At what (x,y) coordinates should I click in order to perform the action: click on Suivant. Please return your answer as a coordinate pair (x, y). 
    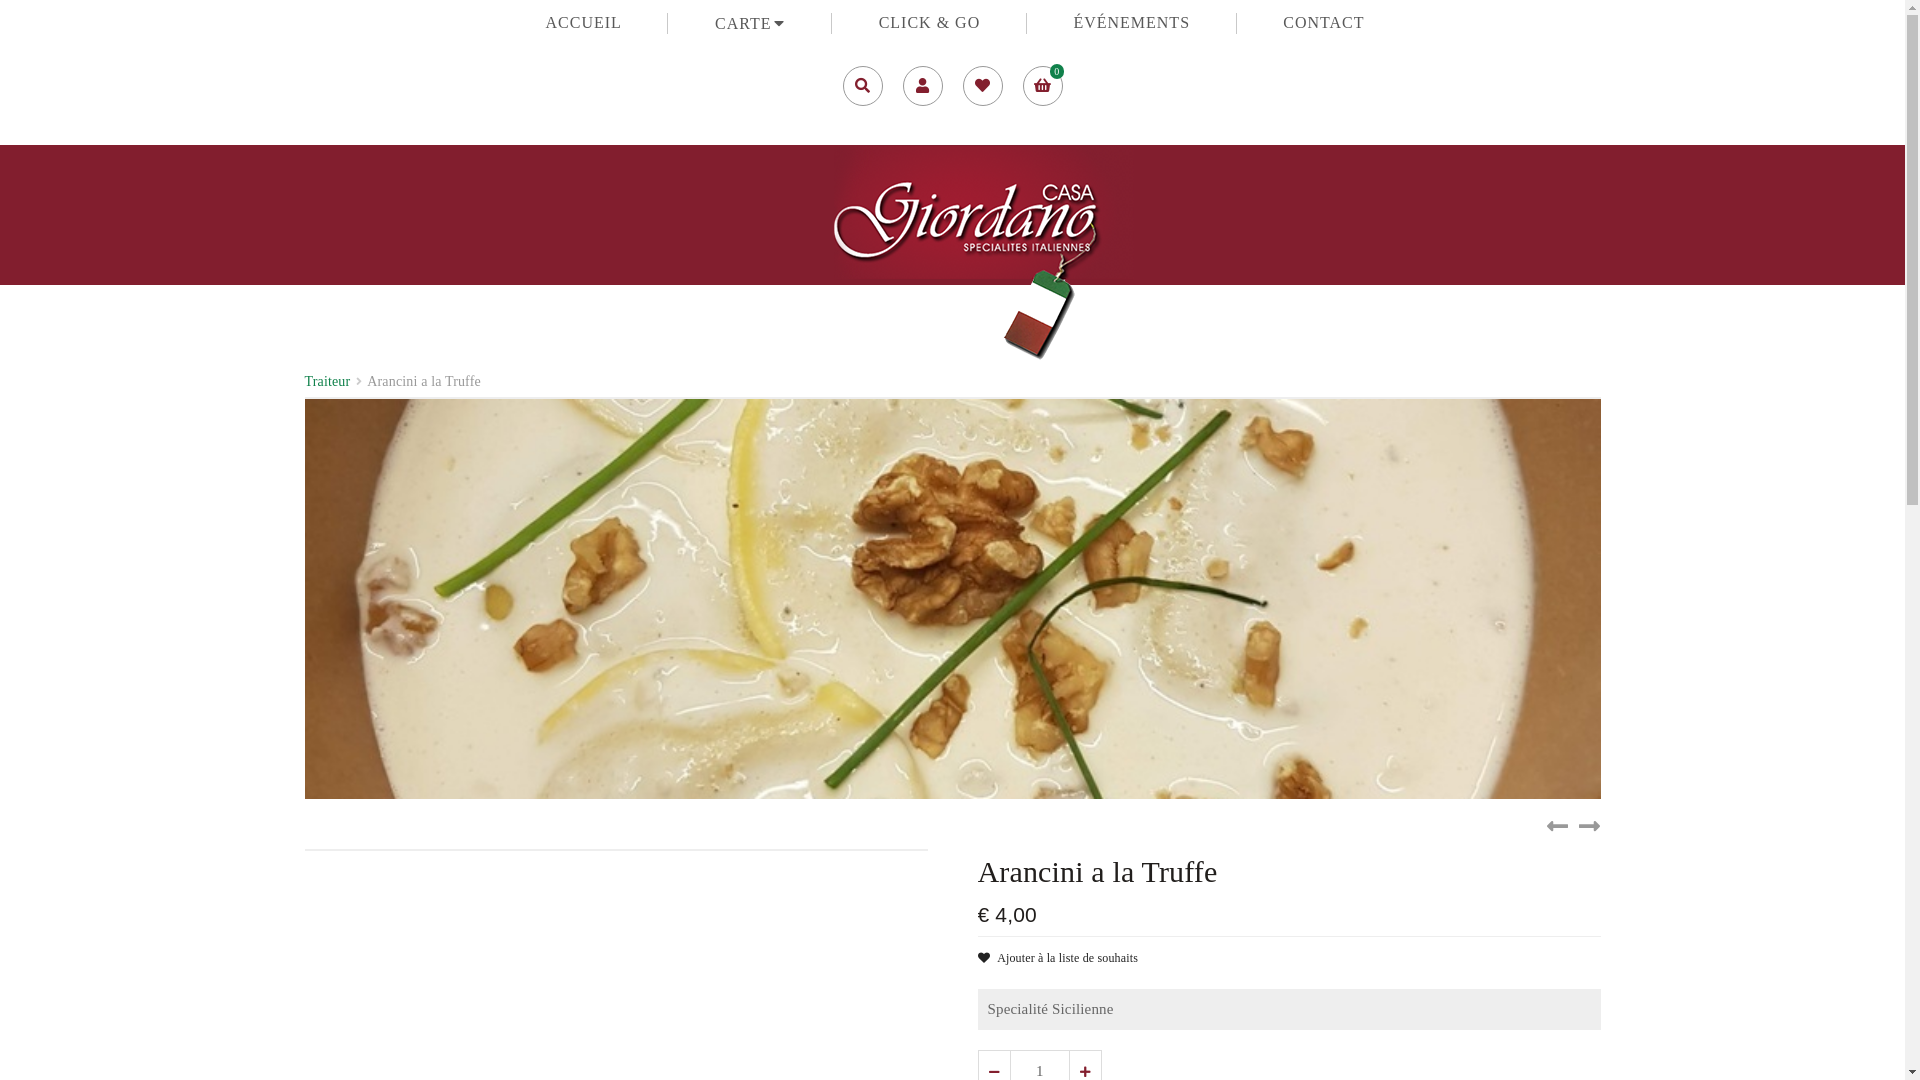
    Looking at the image, I should click on (1589, 826).